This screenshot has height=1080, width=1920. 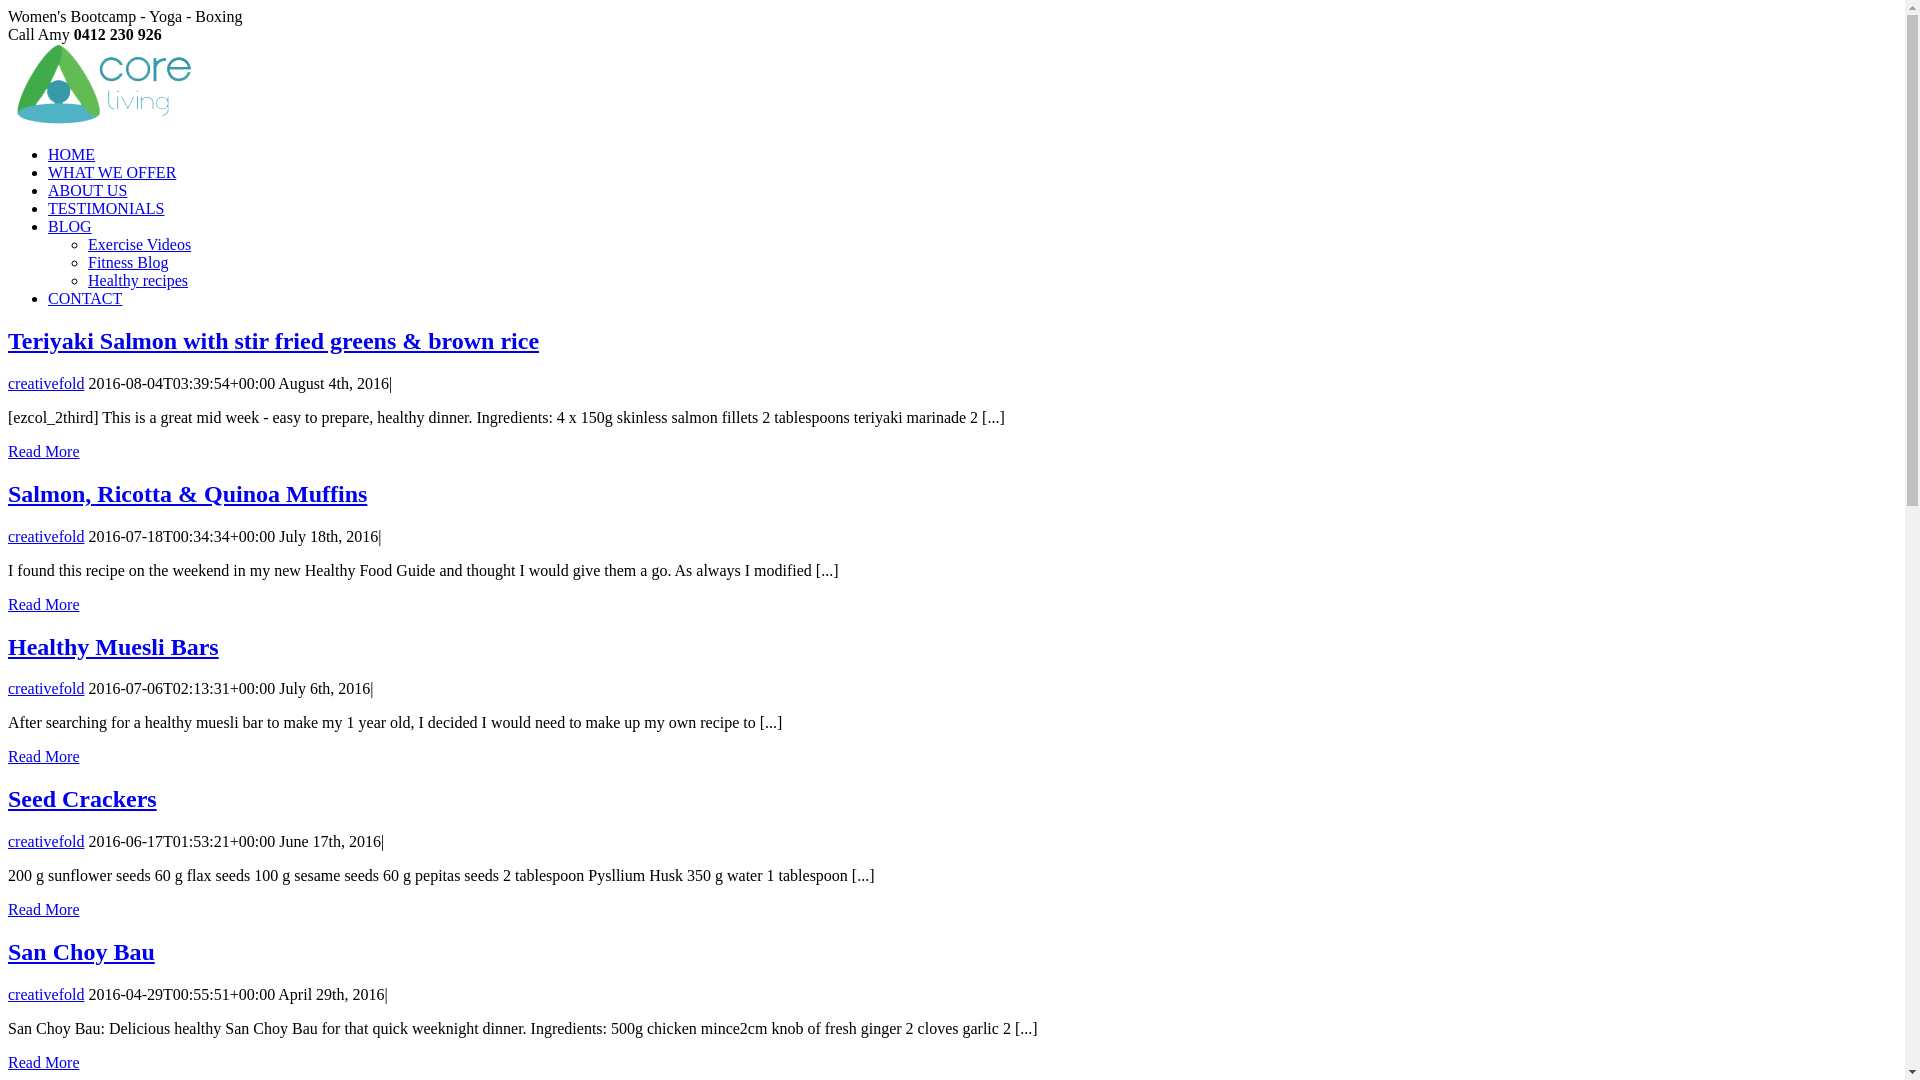 I want to click on Read More, so click(x=44, y=604).